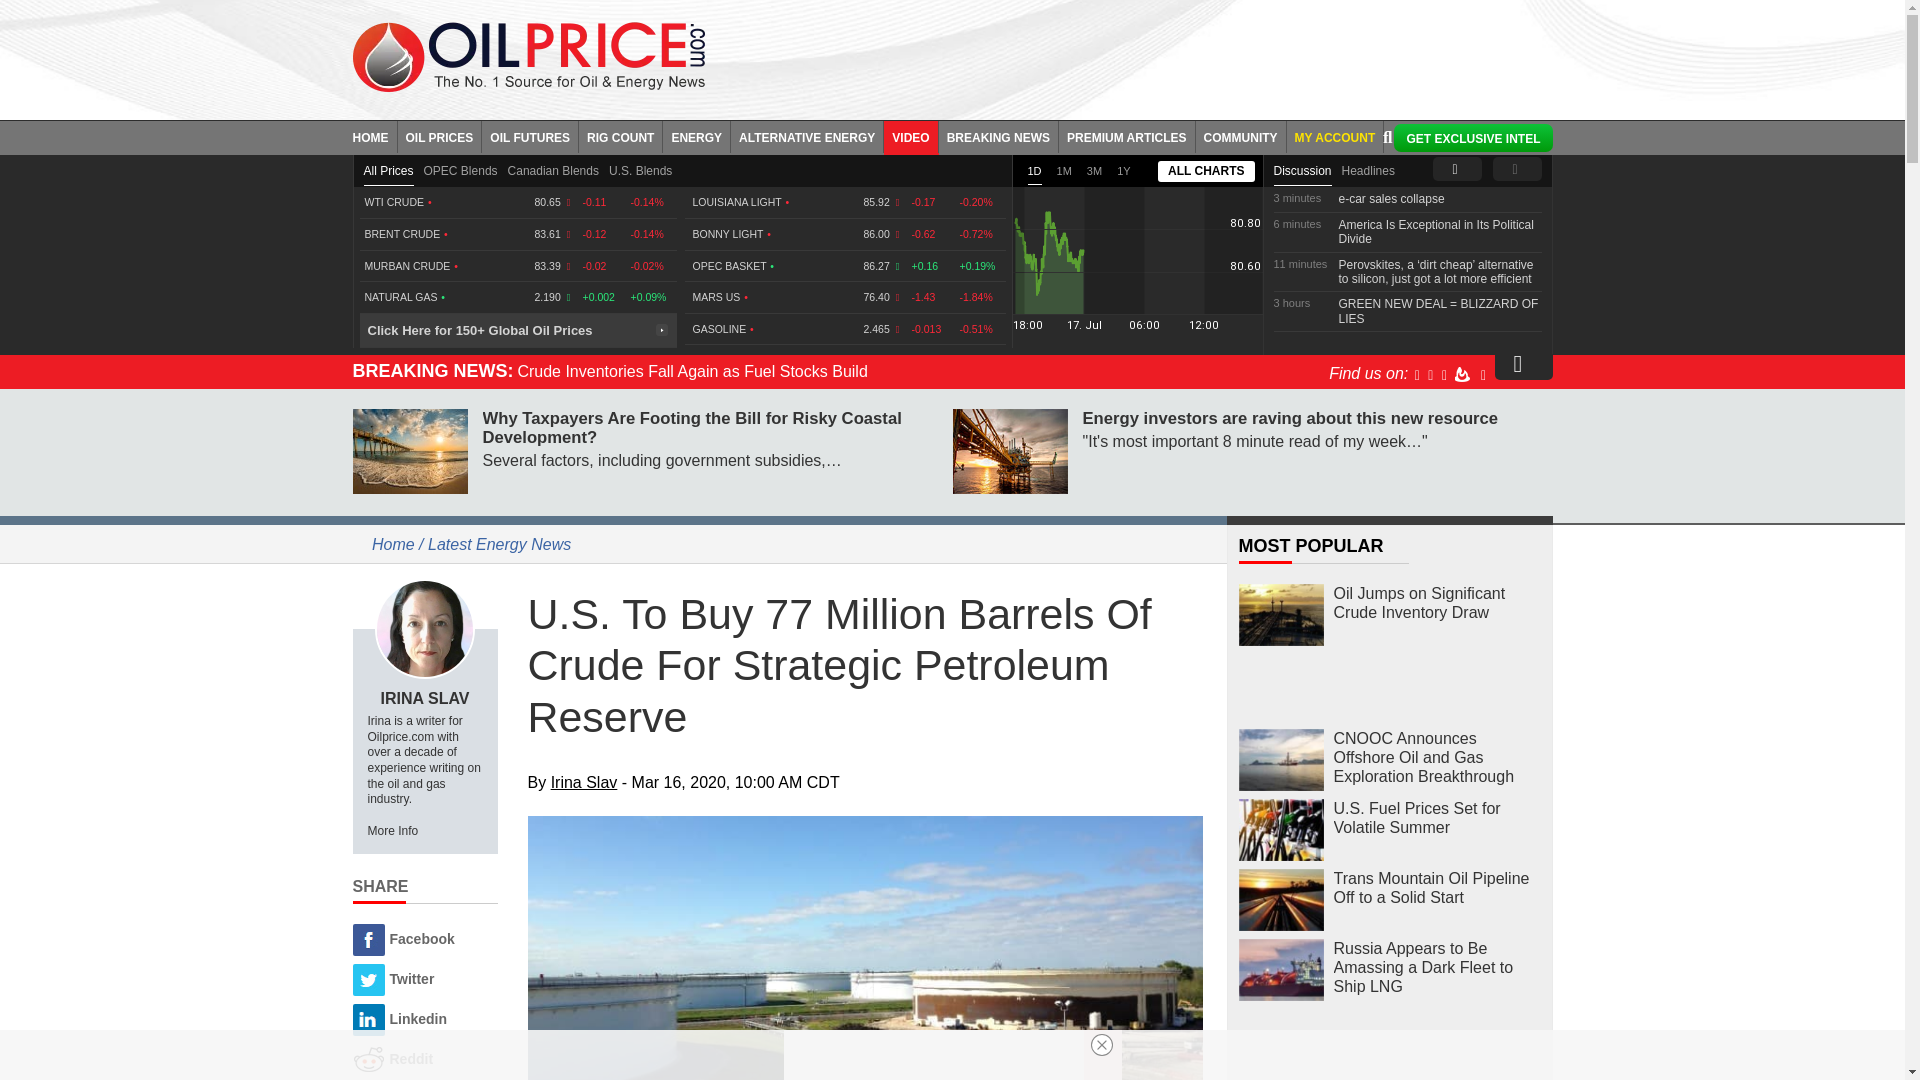  I want to click on MY ACCOUNT, so click(1335, 136).